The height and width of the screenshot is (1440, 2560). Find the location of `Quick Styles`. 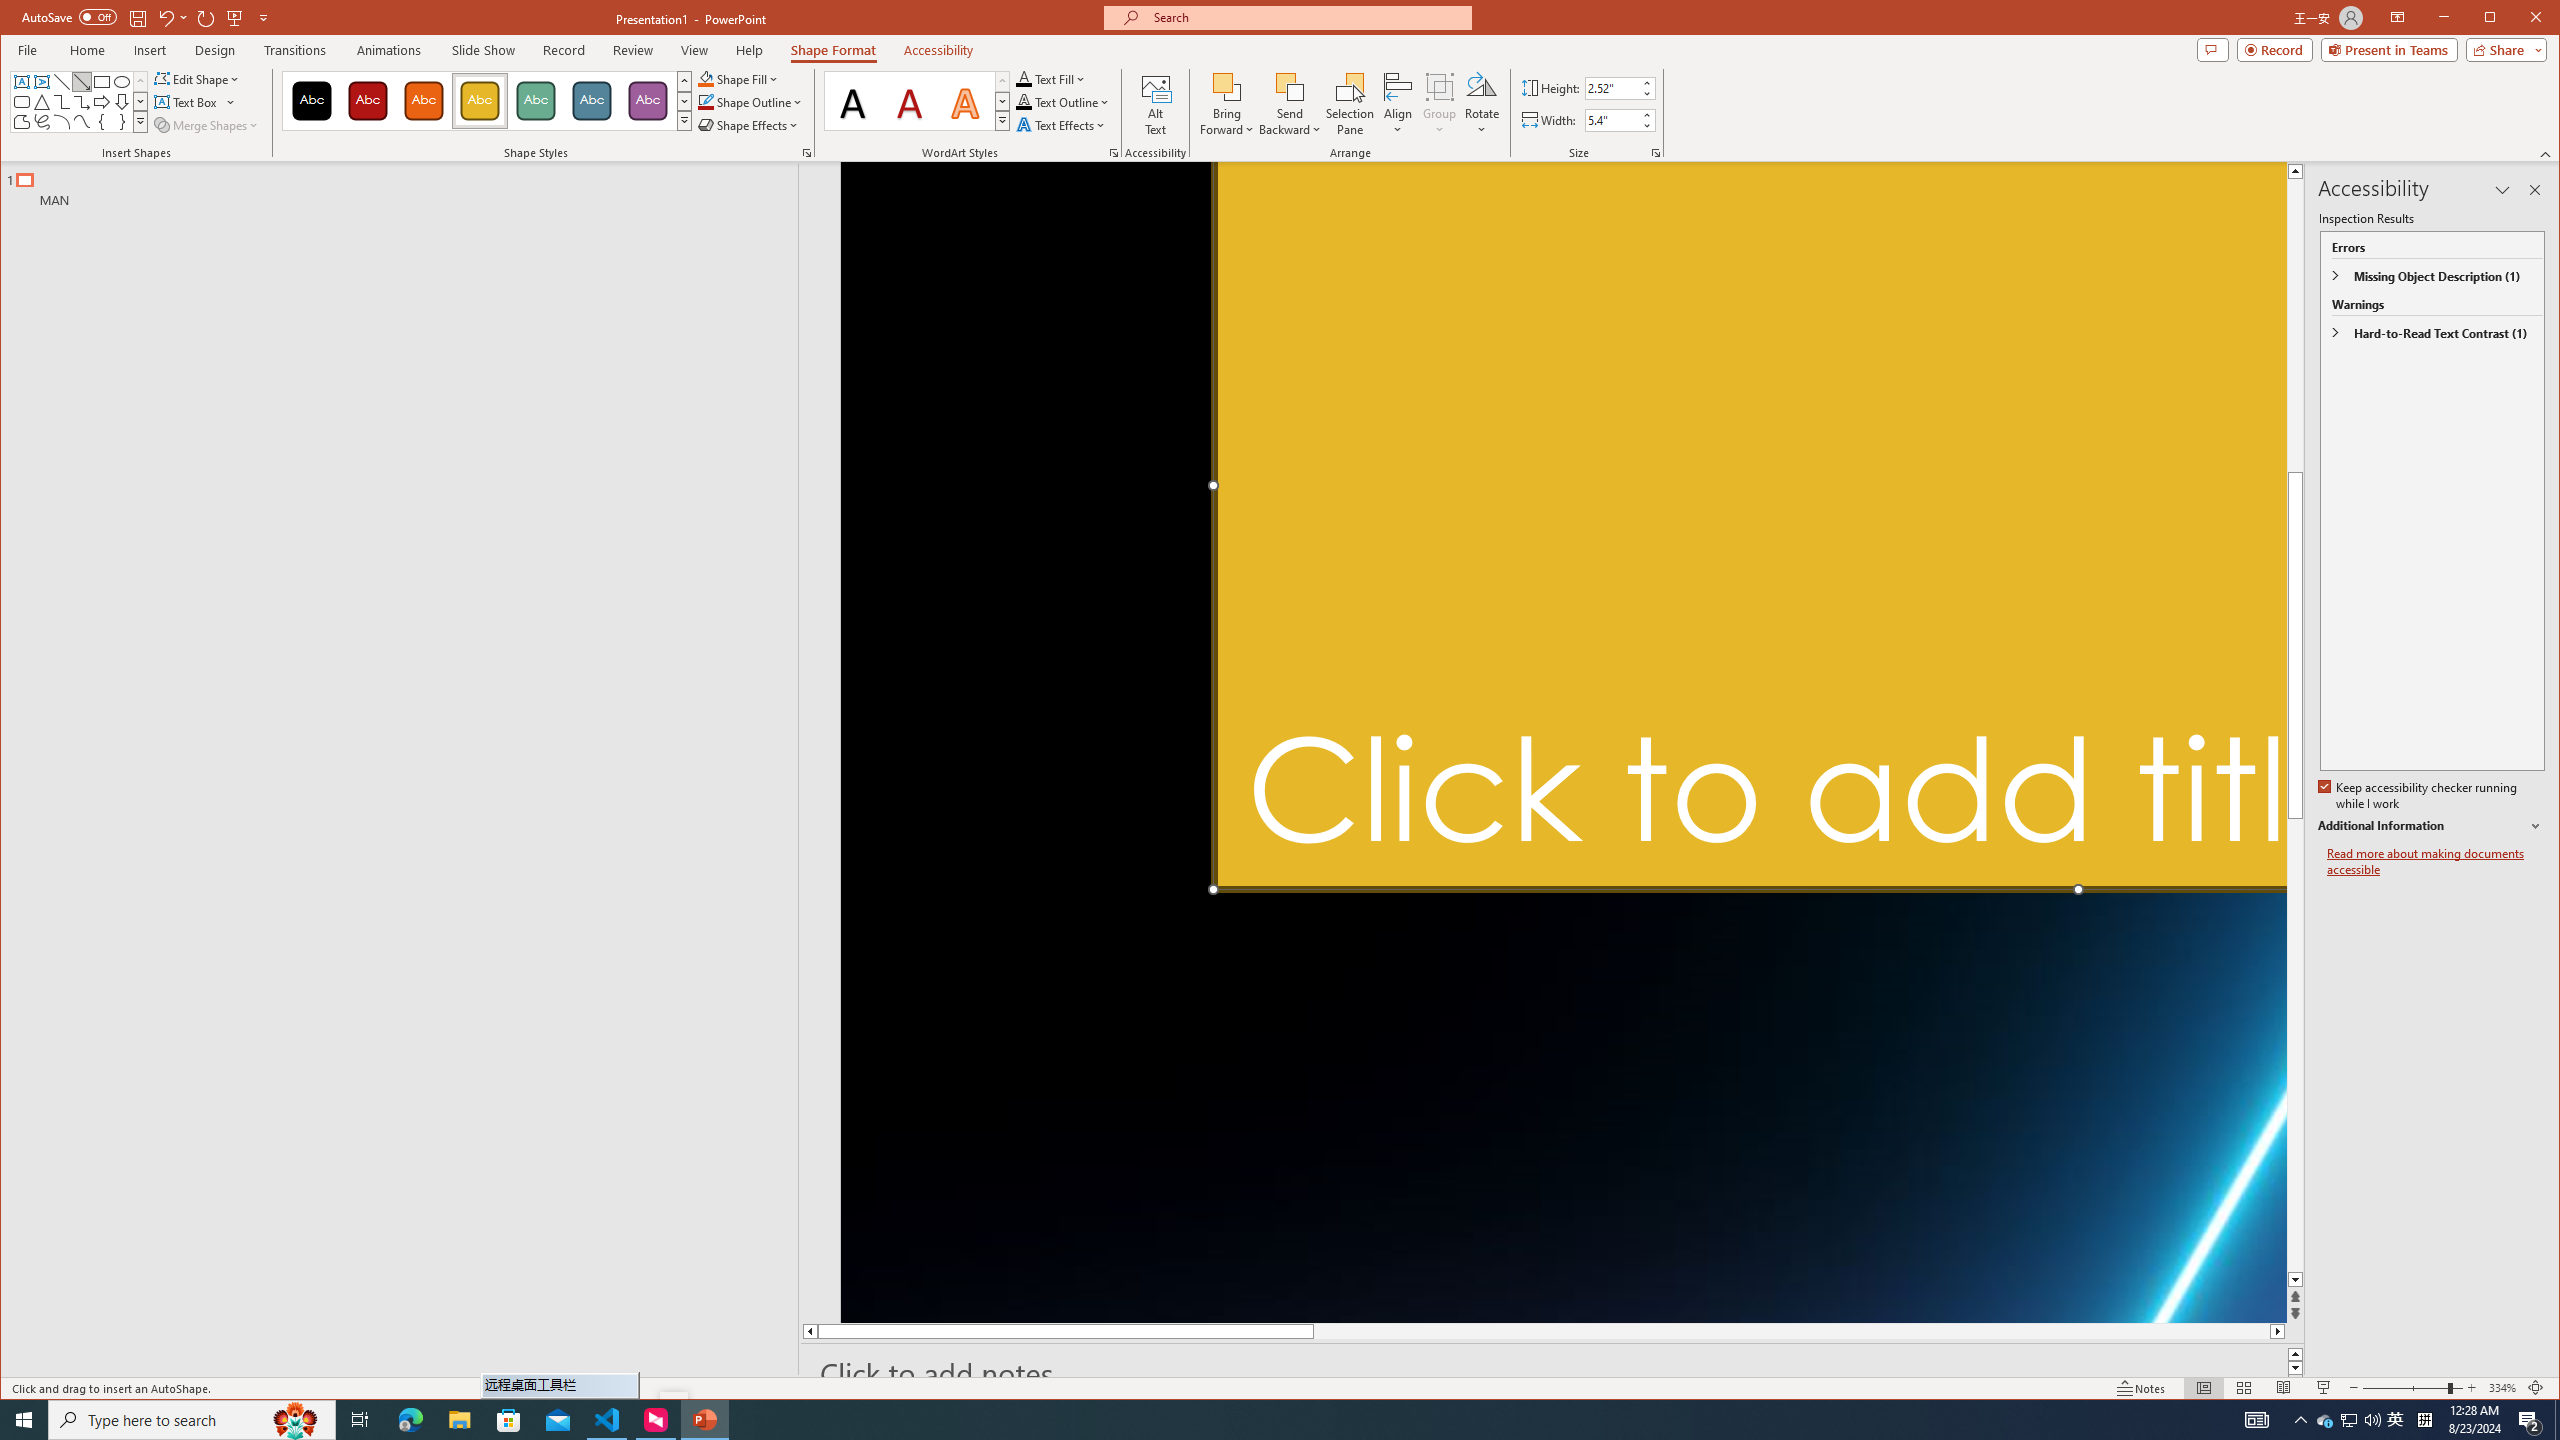

Quick Styles is located at coordinates (1003, 120).